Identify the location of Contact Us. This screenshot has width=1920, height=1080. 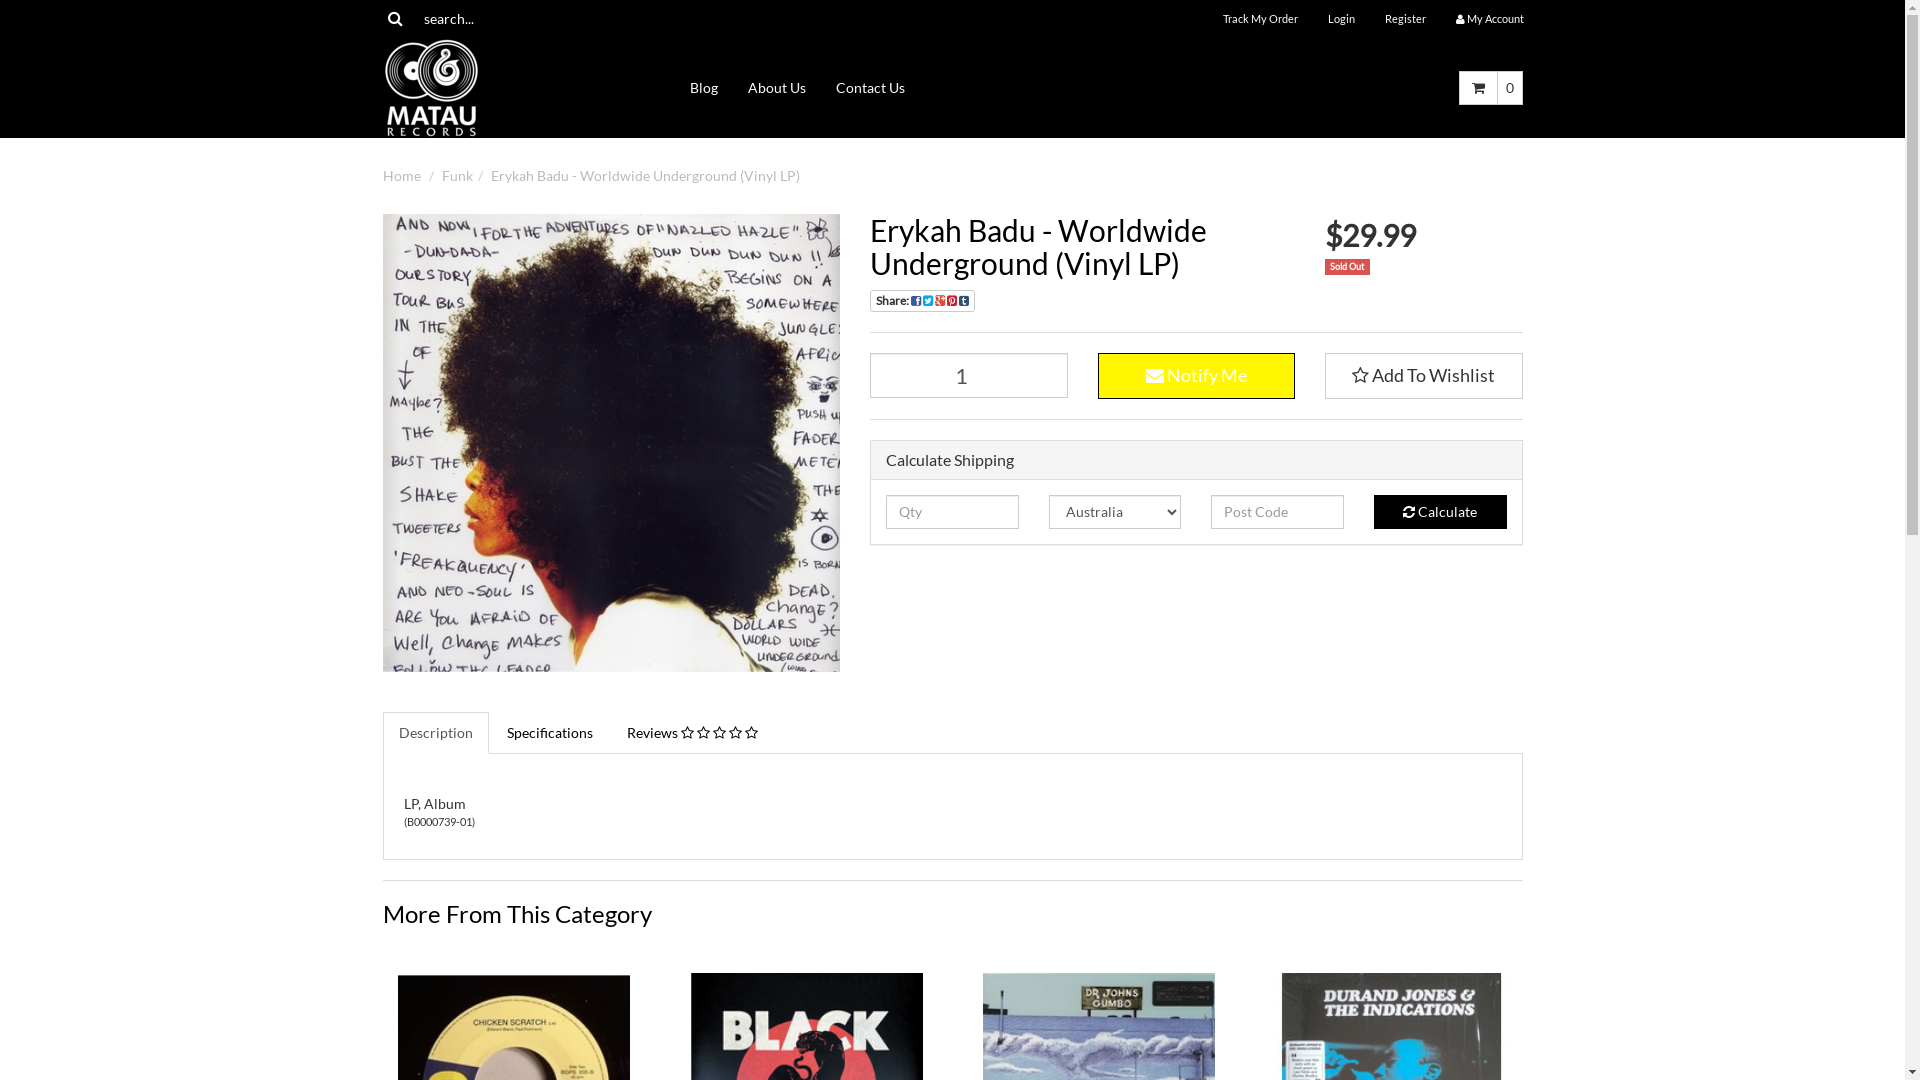
(870, 88).